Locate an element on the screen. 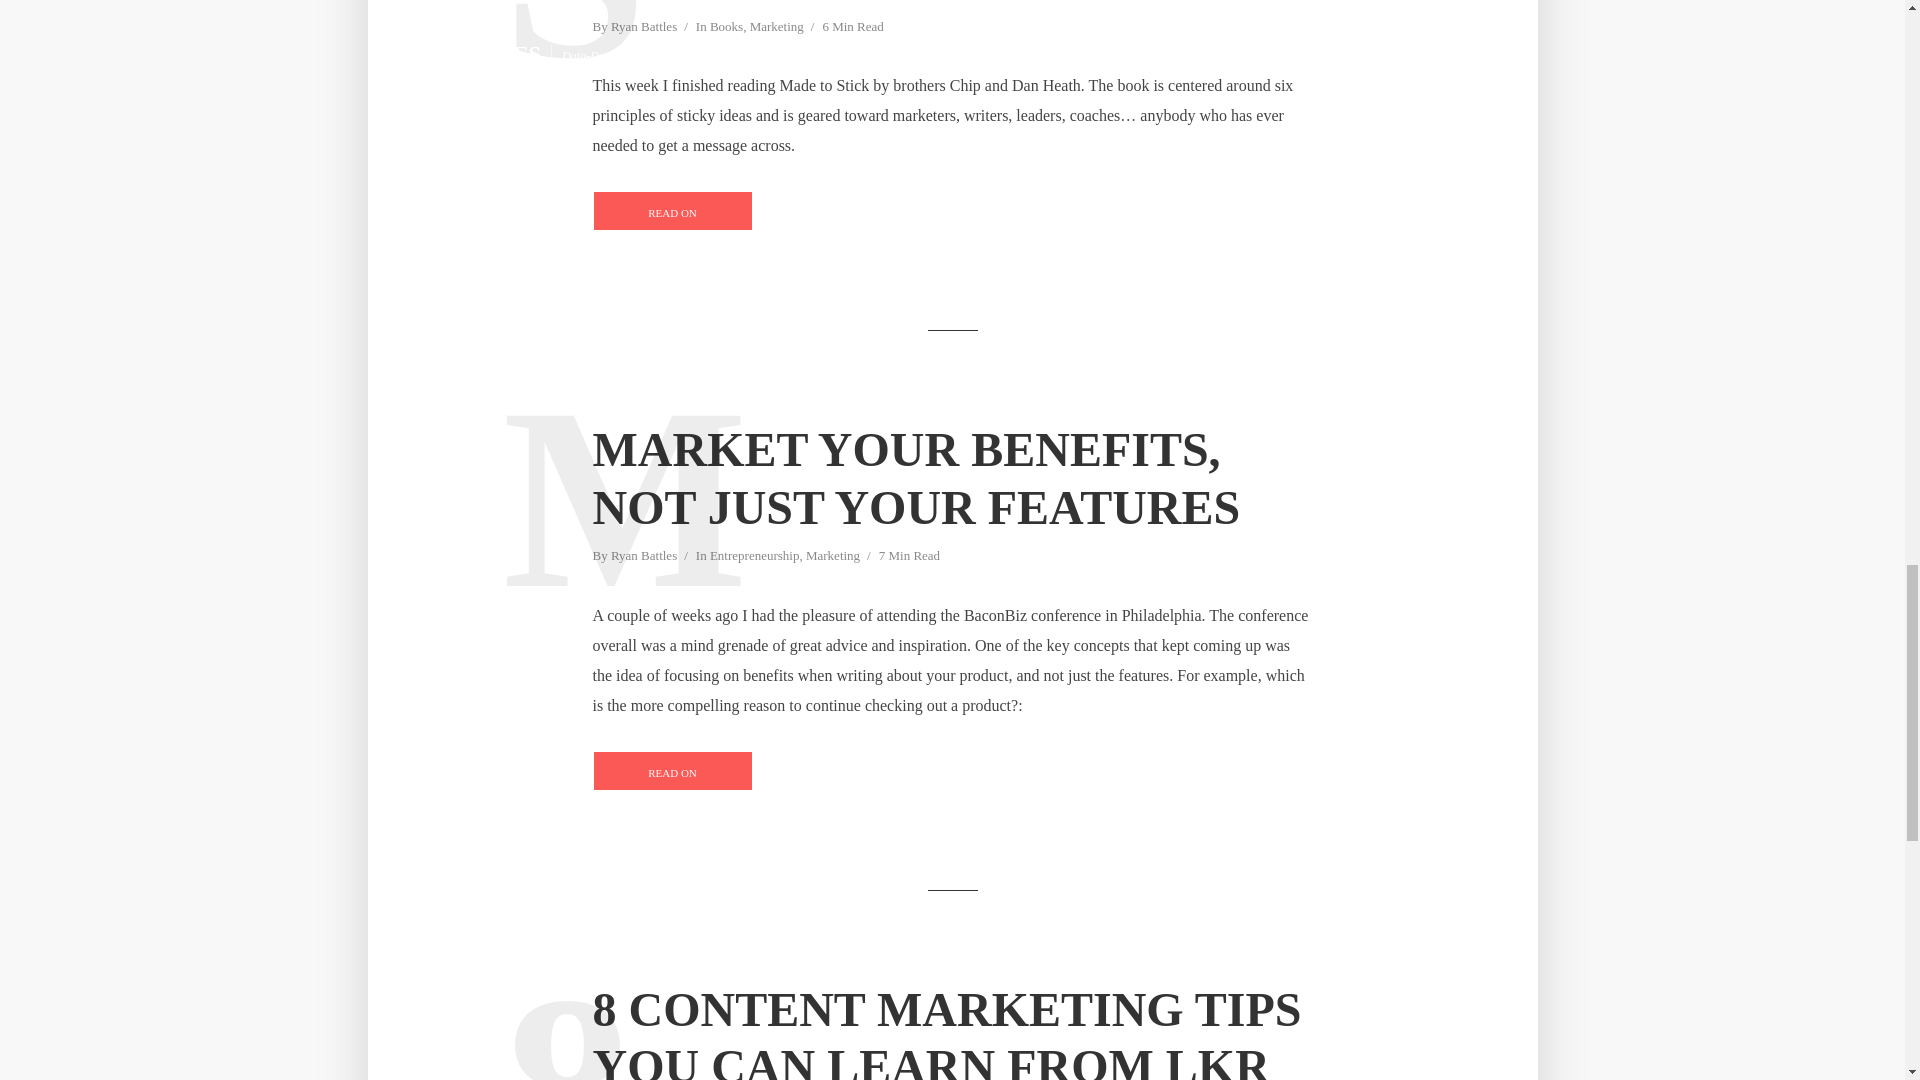 Image resolution: width=1920 pixels, height=1080 pixels. Marketing is located at coordinates (777, 28).